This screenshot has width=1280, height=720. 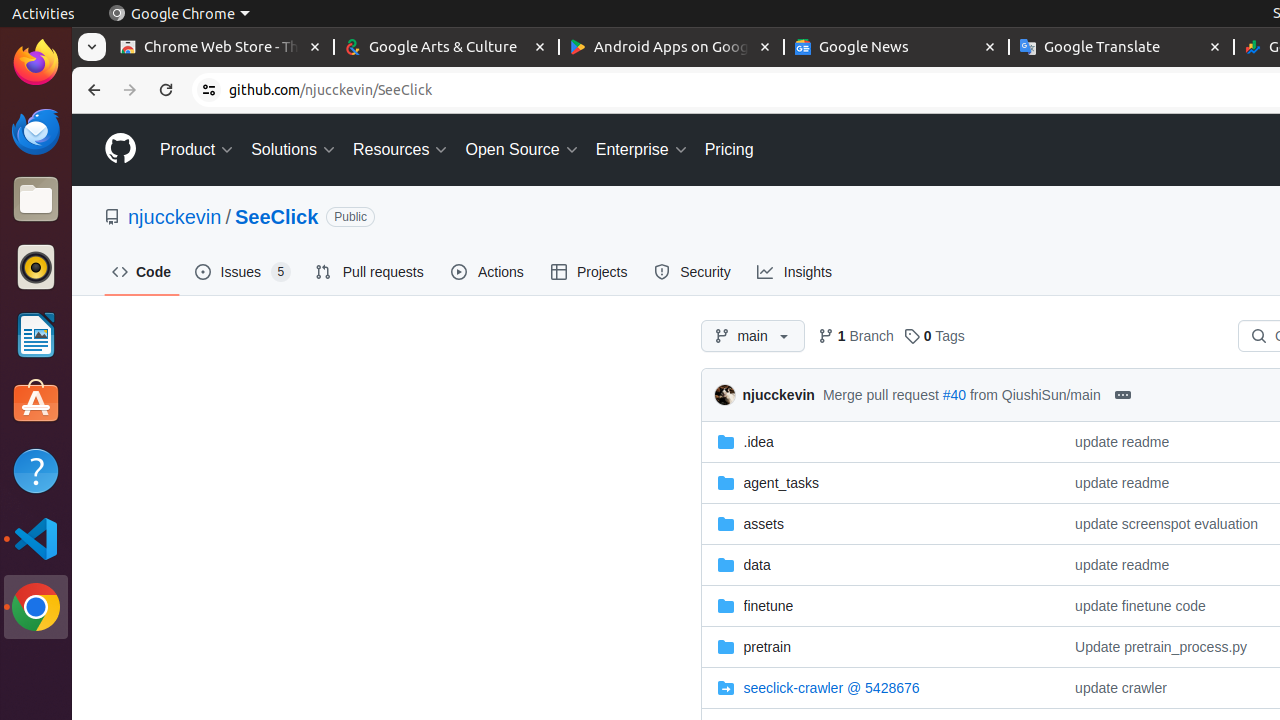 I want to click on Google Chrome, so click(x=179, y=14).